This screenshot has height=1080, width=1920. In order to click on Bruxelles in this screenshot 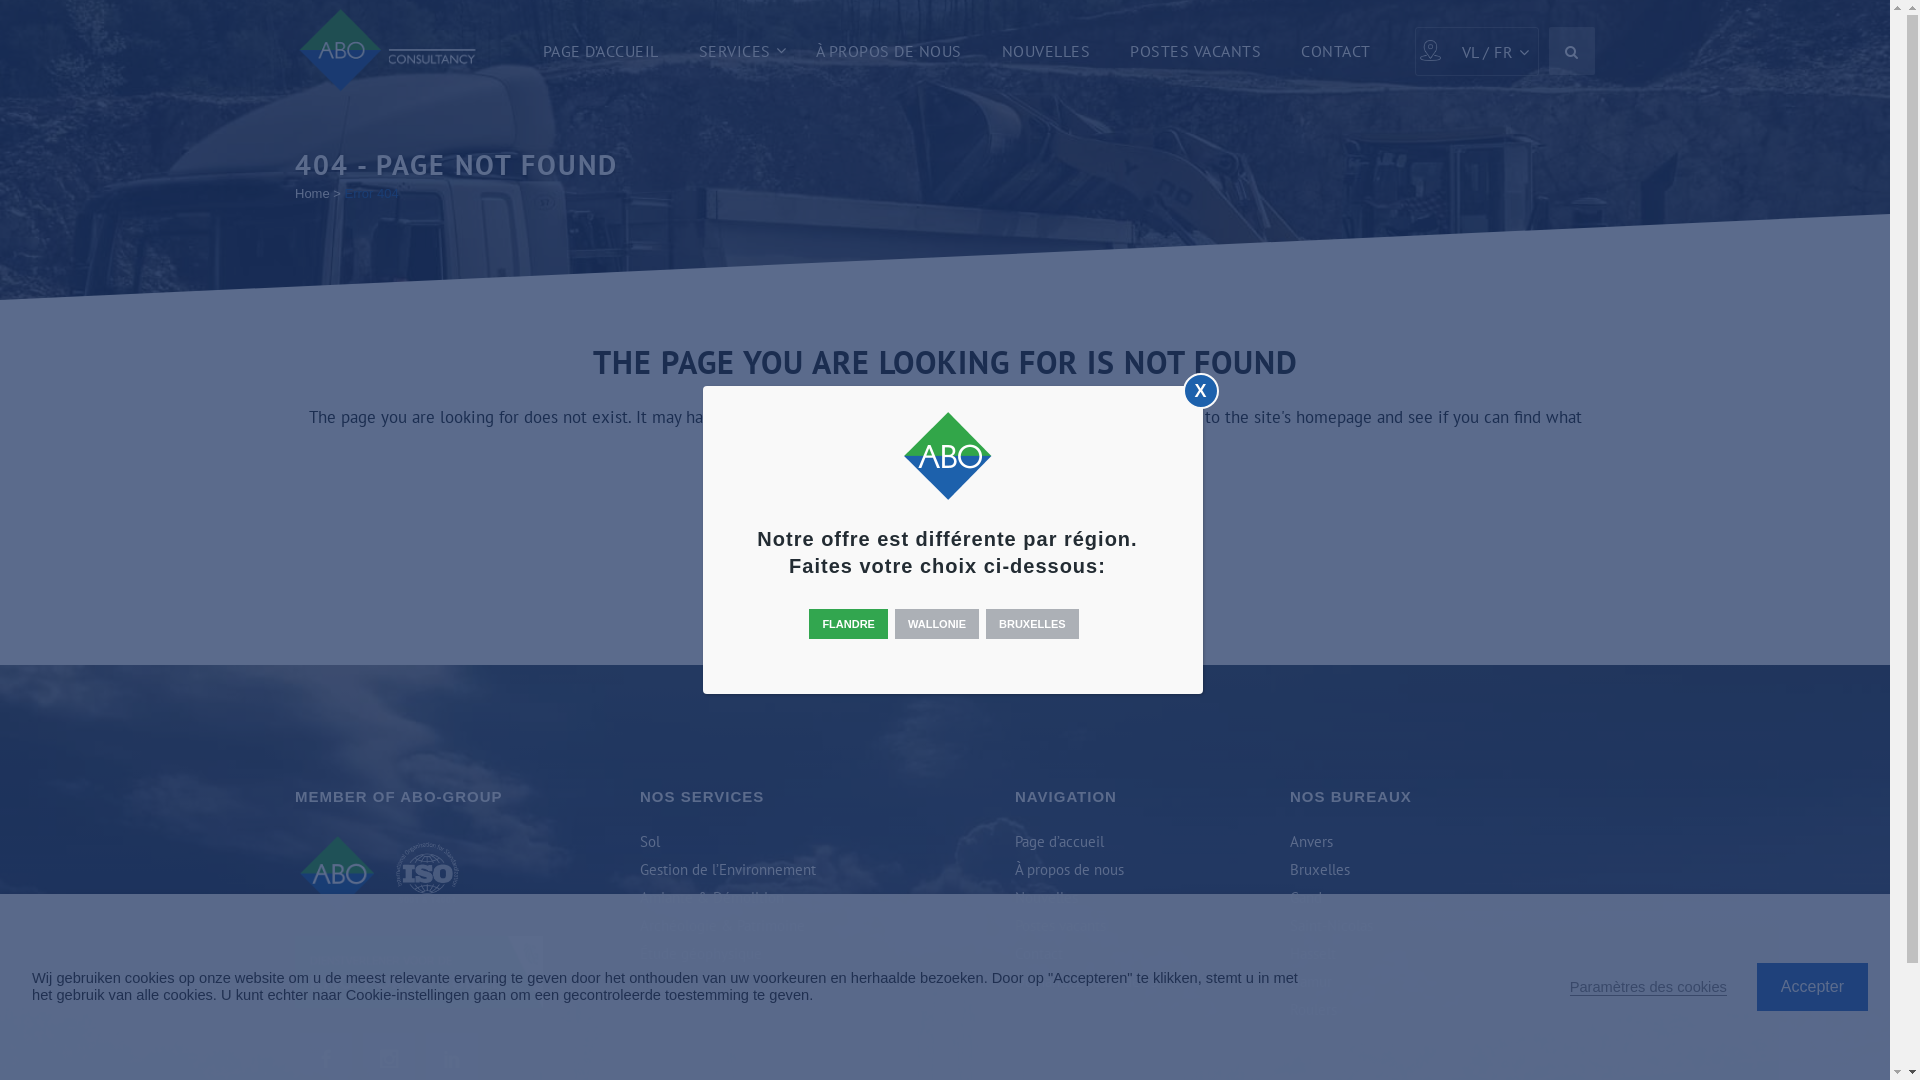, I will do `click(1442, 870)`.